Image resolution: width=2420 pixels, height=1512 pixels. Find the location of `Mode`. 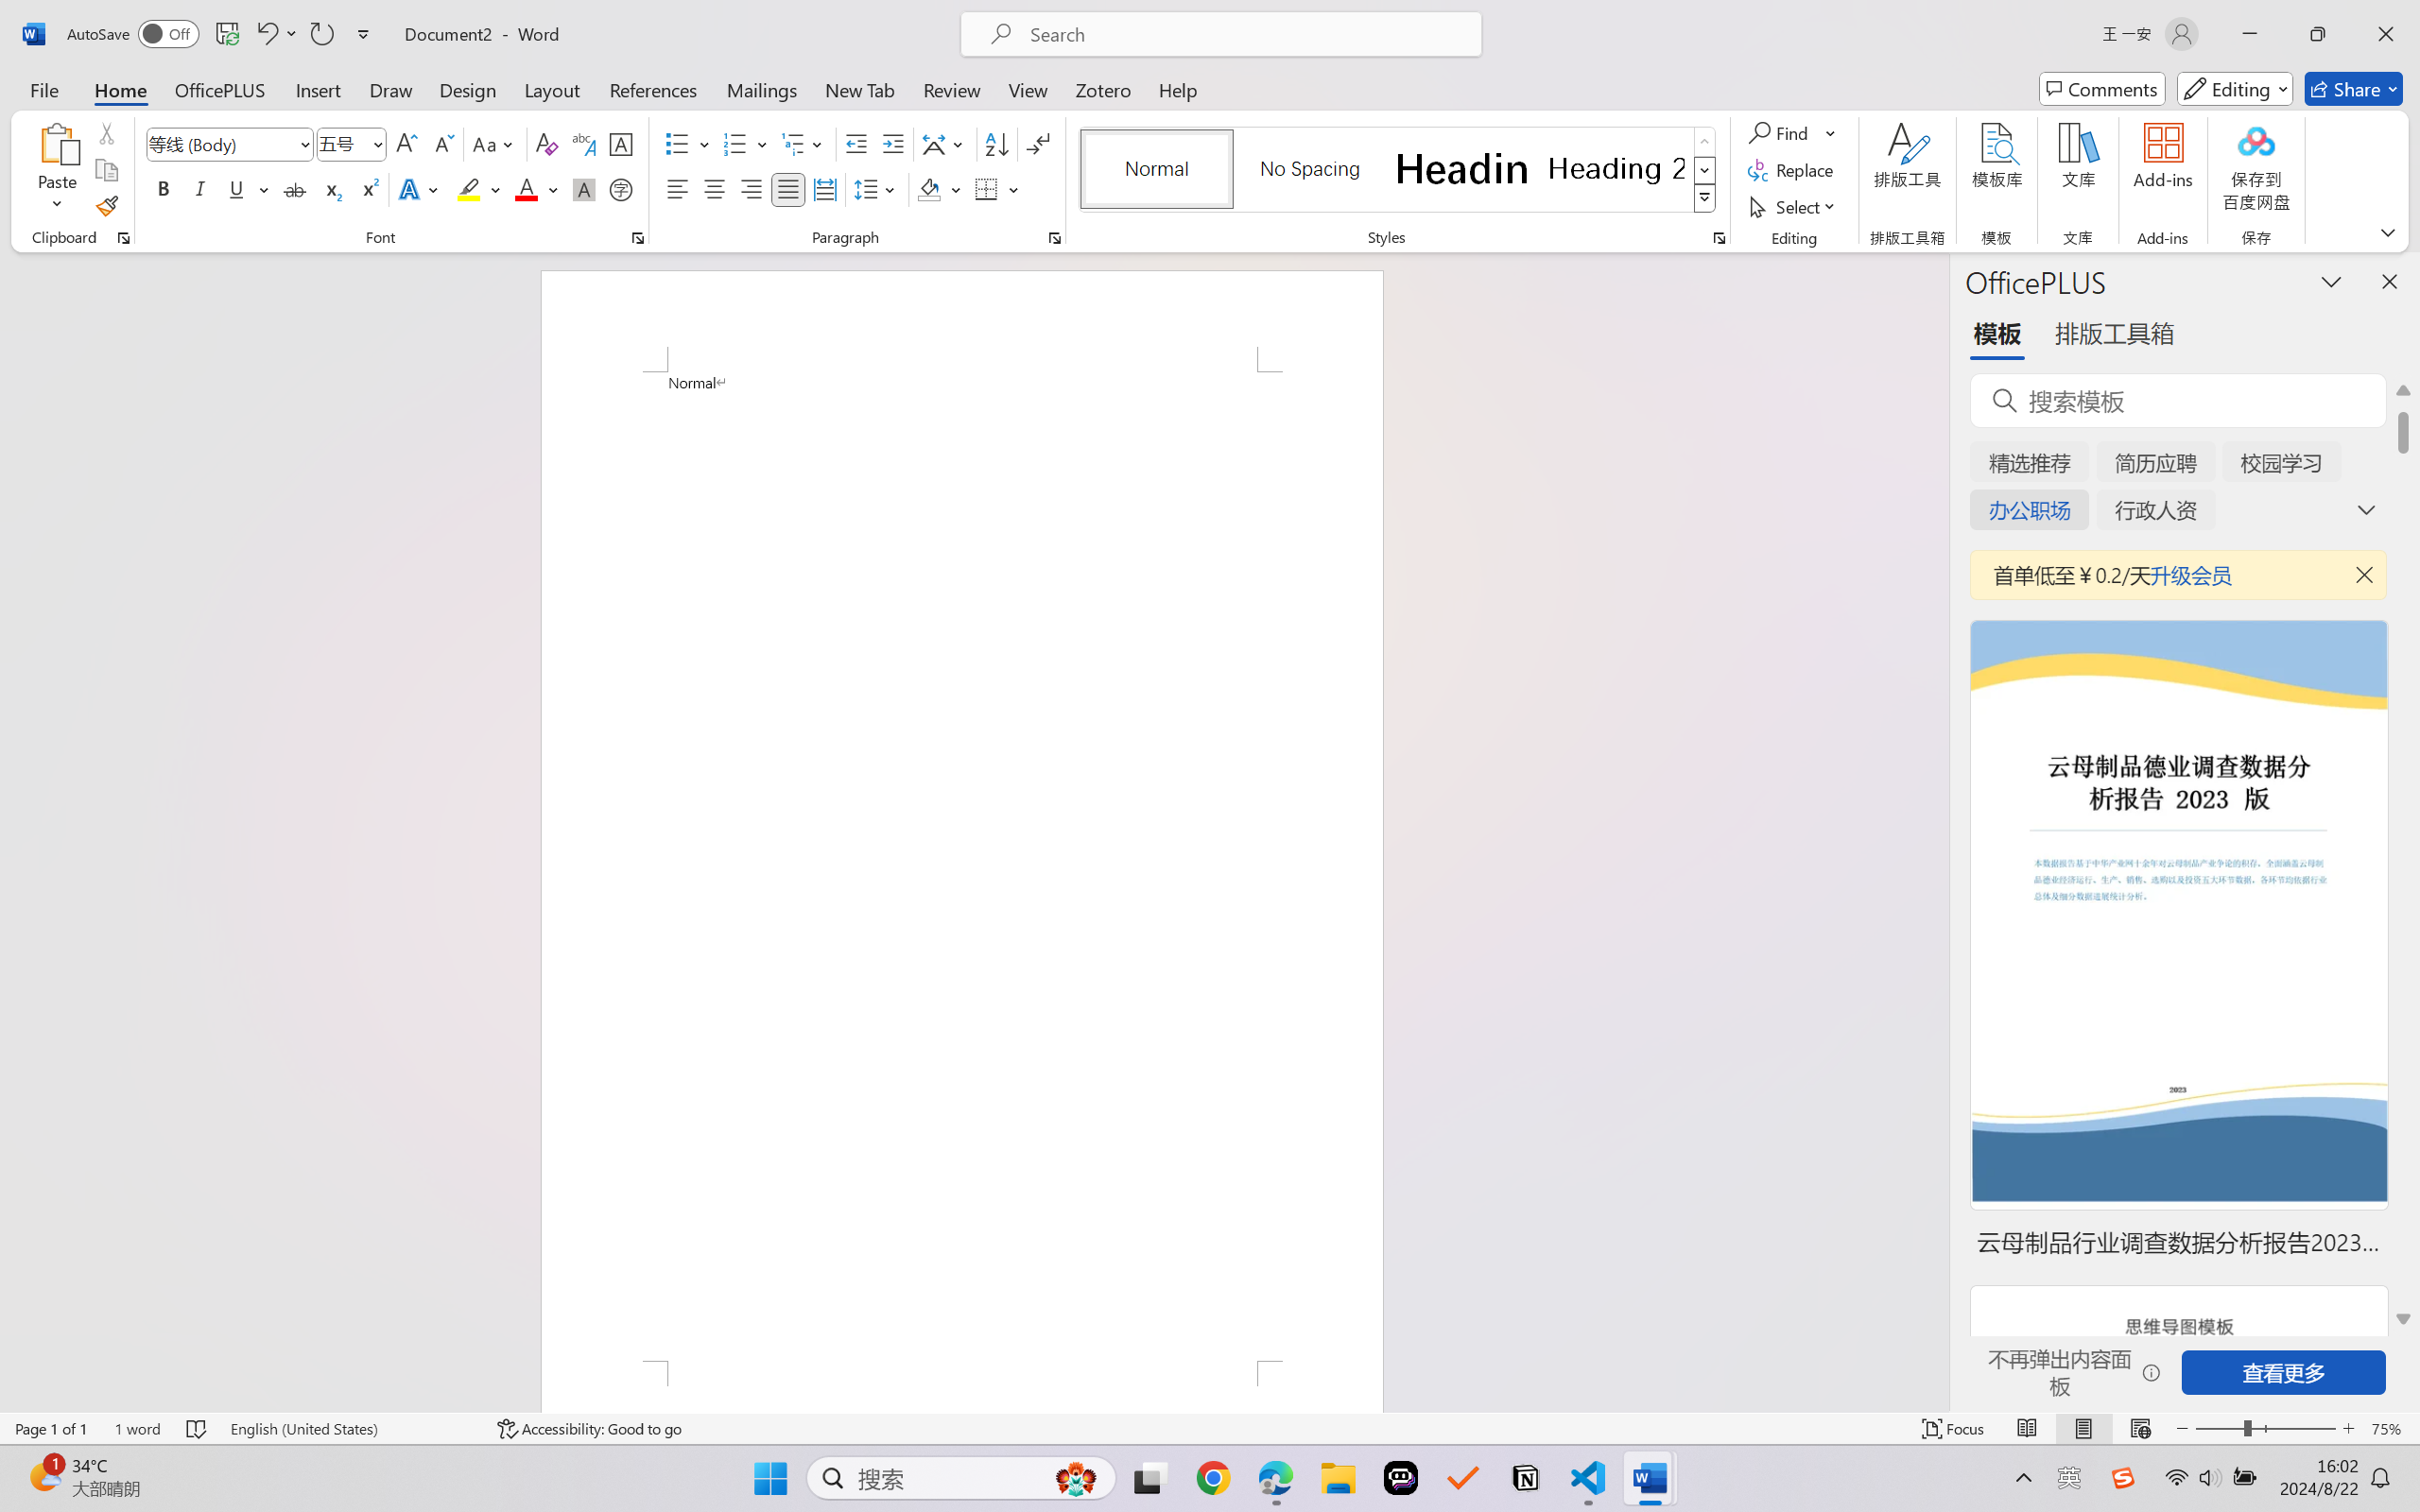

Mode is located at coordinates (2236, 89).